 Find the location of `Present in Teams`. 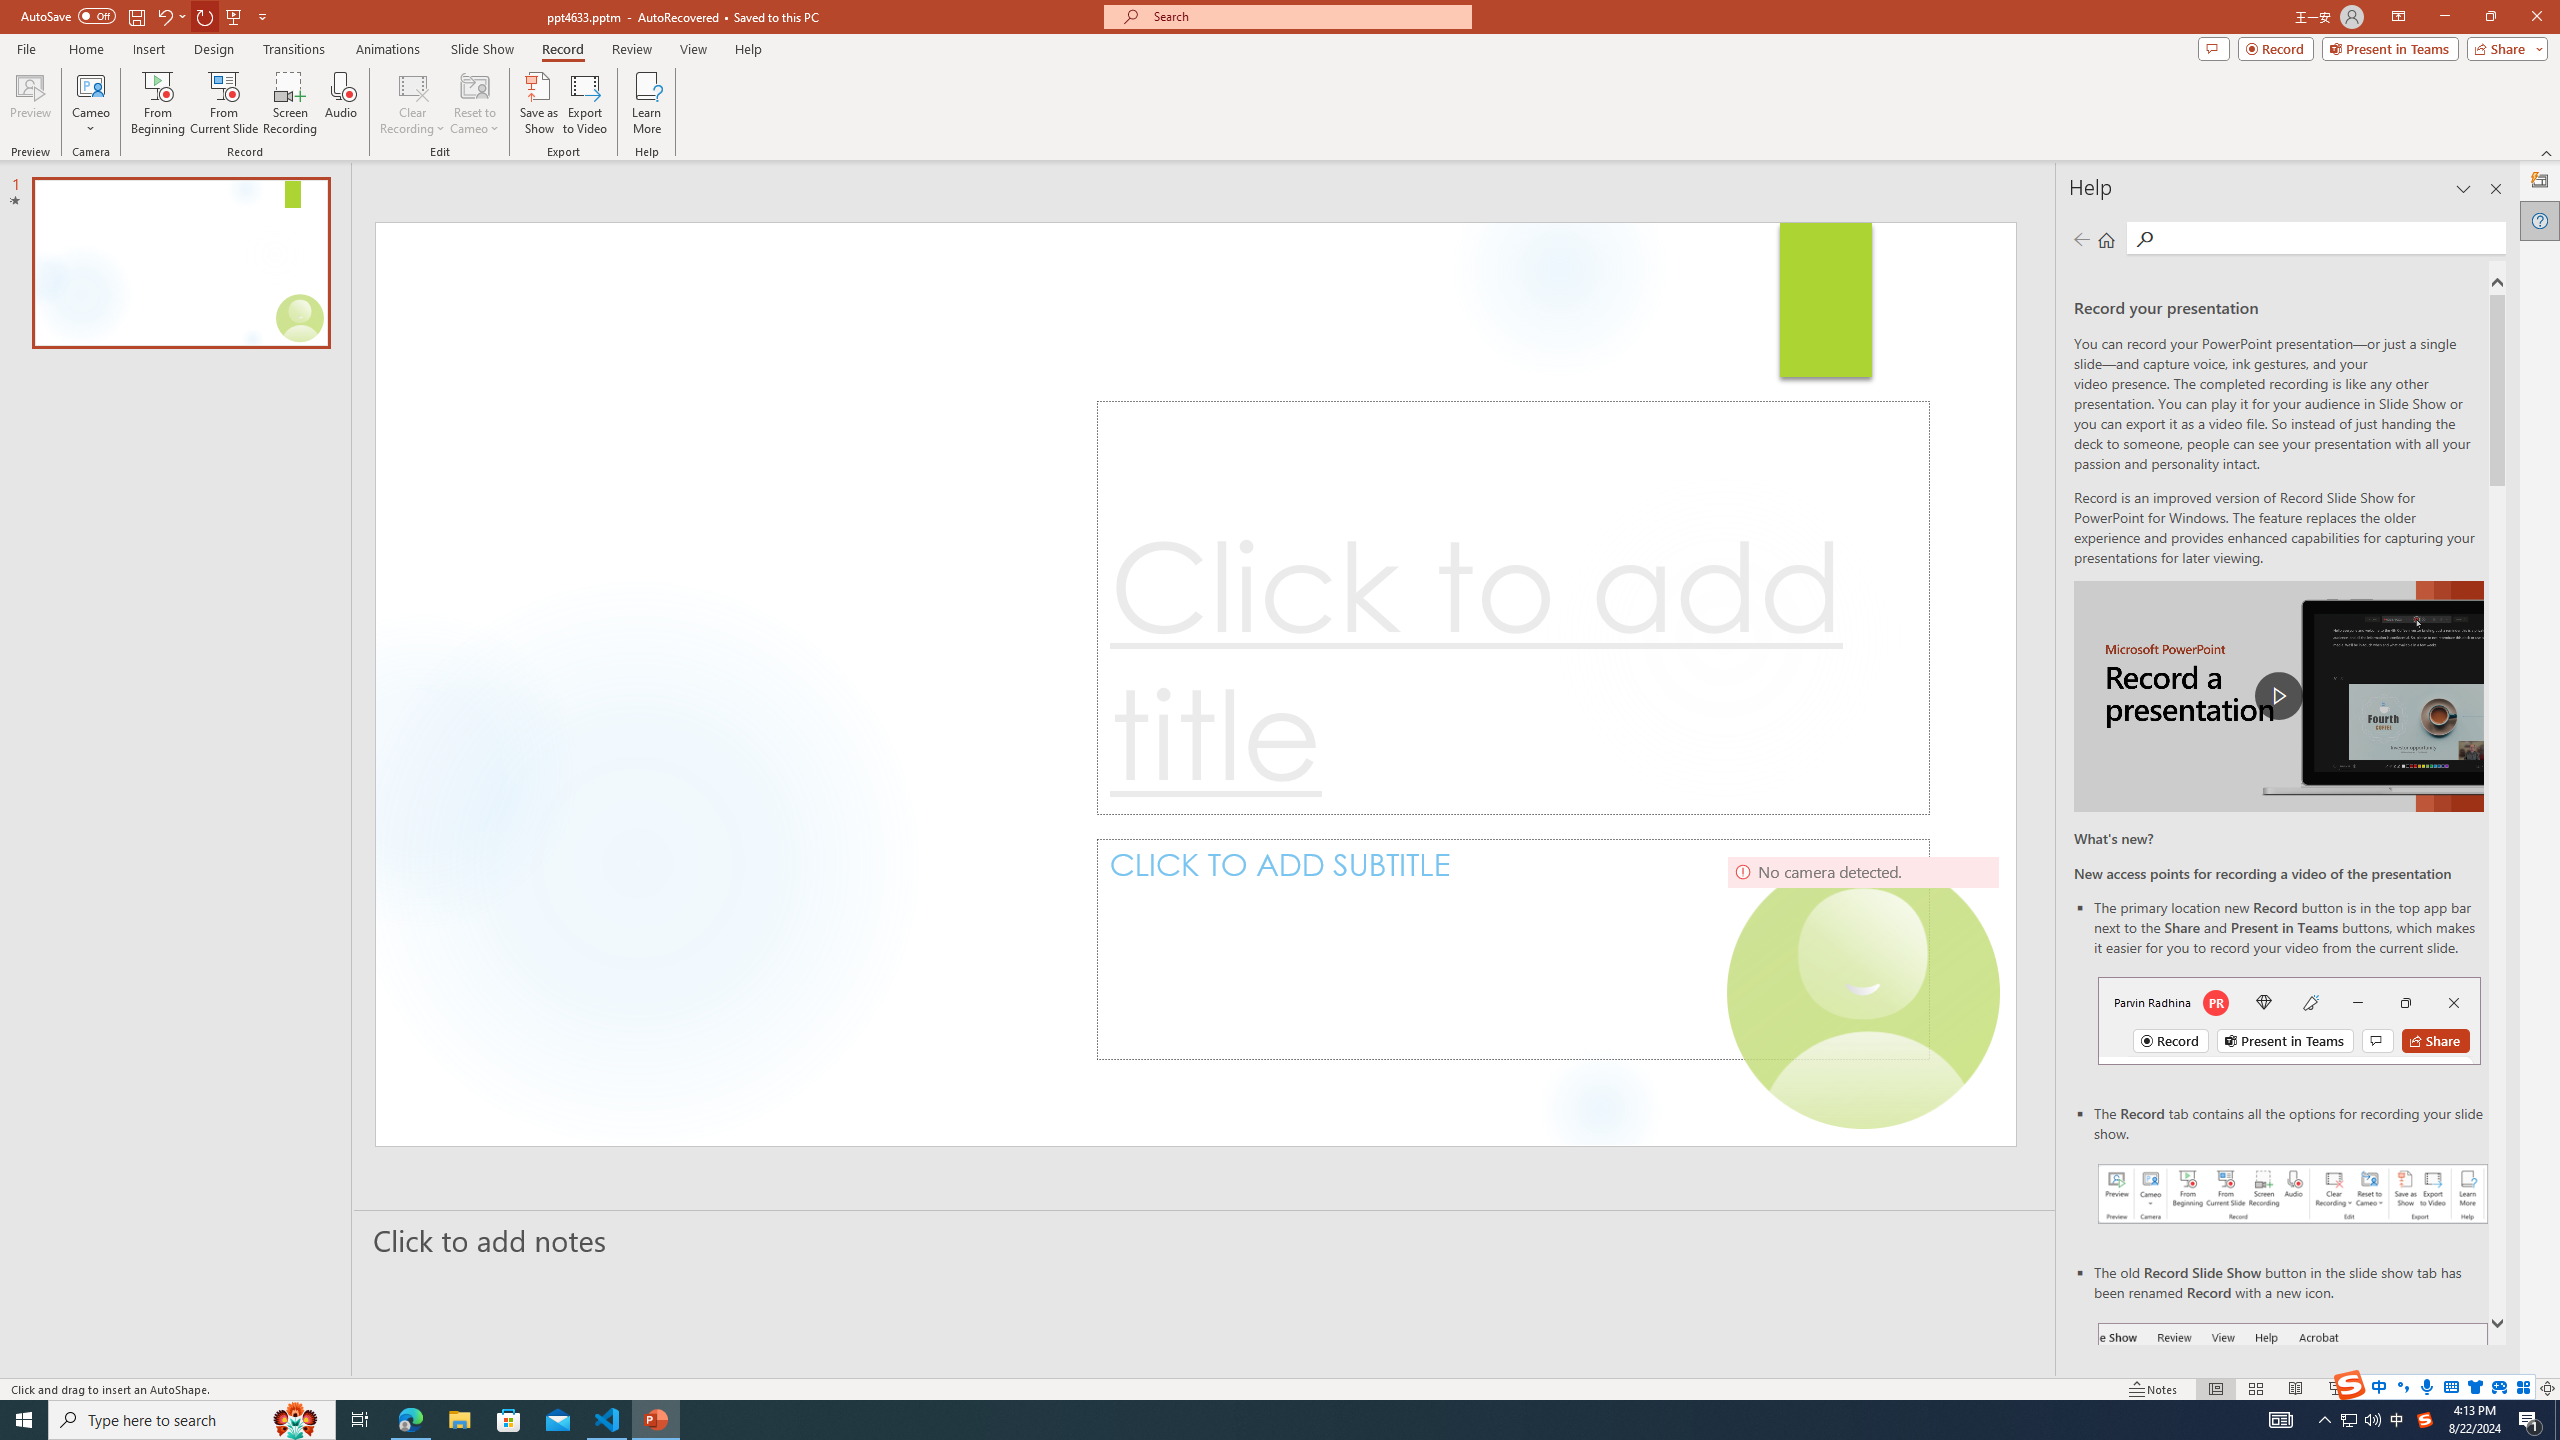

Present in Teams is located at coordinates (2390, 48).